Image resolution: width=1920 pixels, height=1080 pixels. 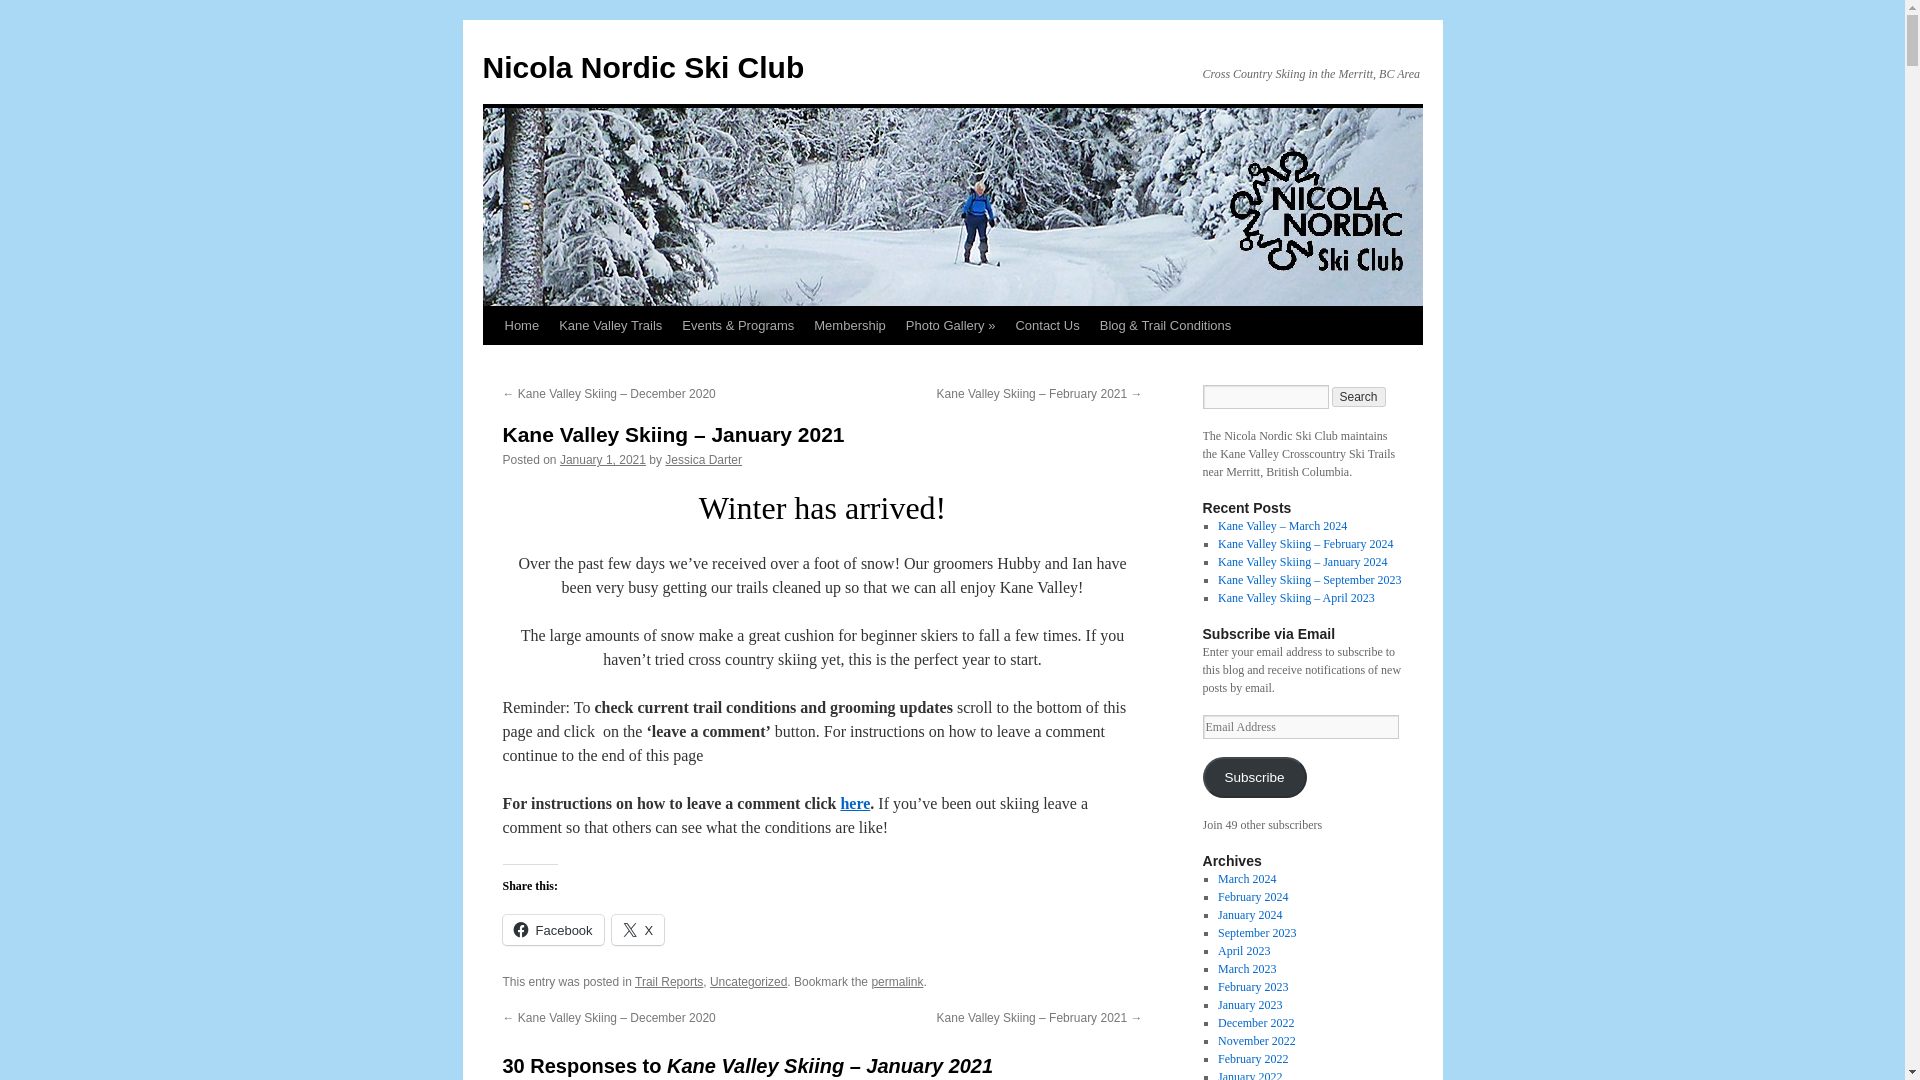 I want to click on View all posts by Jessica Darter, so click(x=702, y=459).